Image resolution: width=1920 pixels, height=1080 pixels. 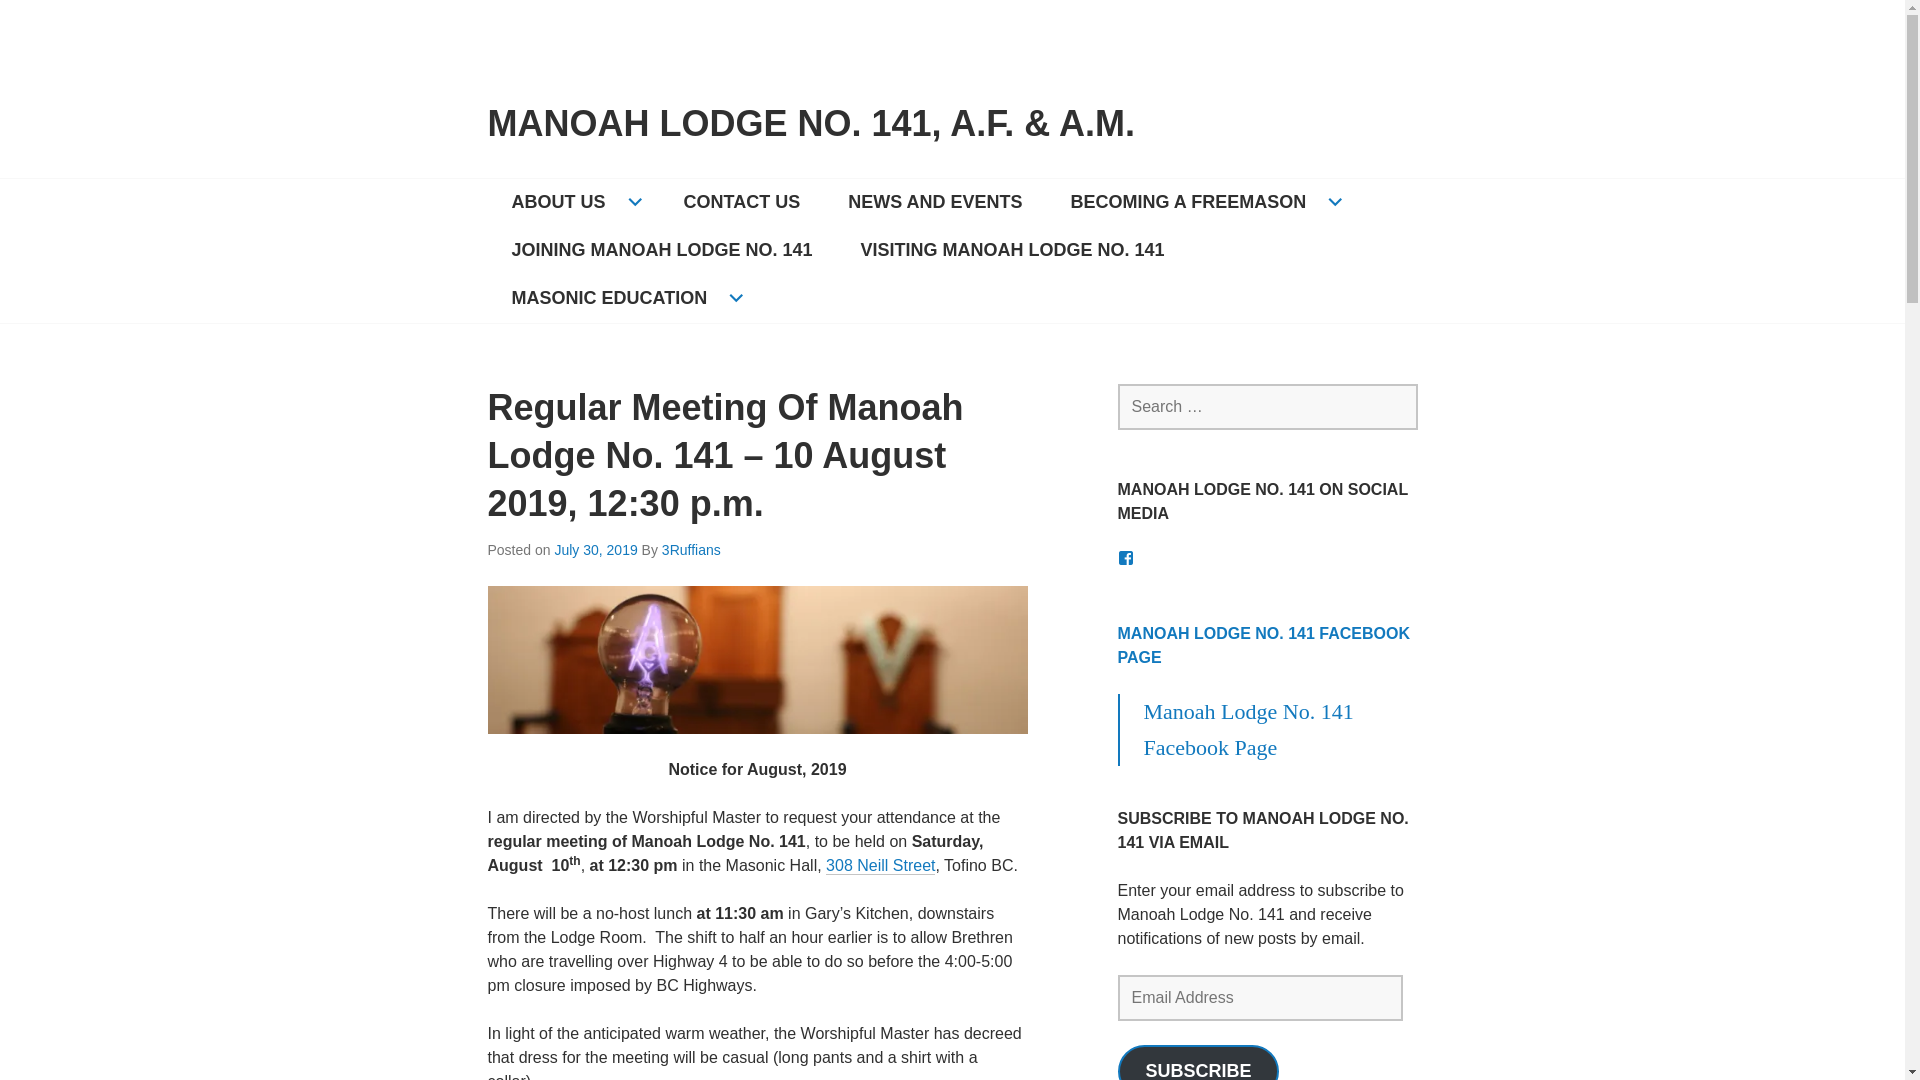 What do you see at coordinates (692, 550) in the screenshot?
I see `3Ruffians` at bounding box center [692, 550].